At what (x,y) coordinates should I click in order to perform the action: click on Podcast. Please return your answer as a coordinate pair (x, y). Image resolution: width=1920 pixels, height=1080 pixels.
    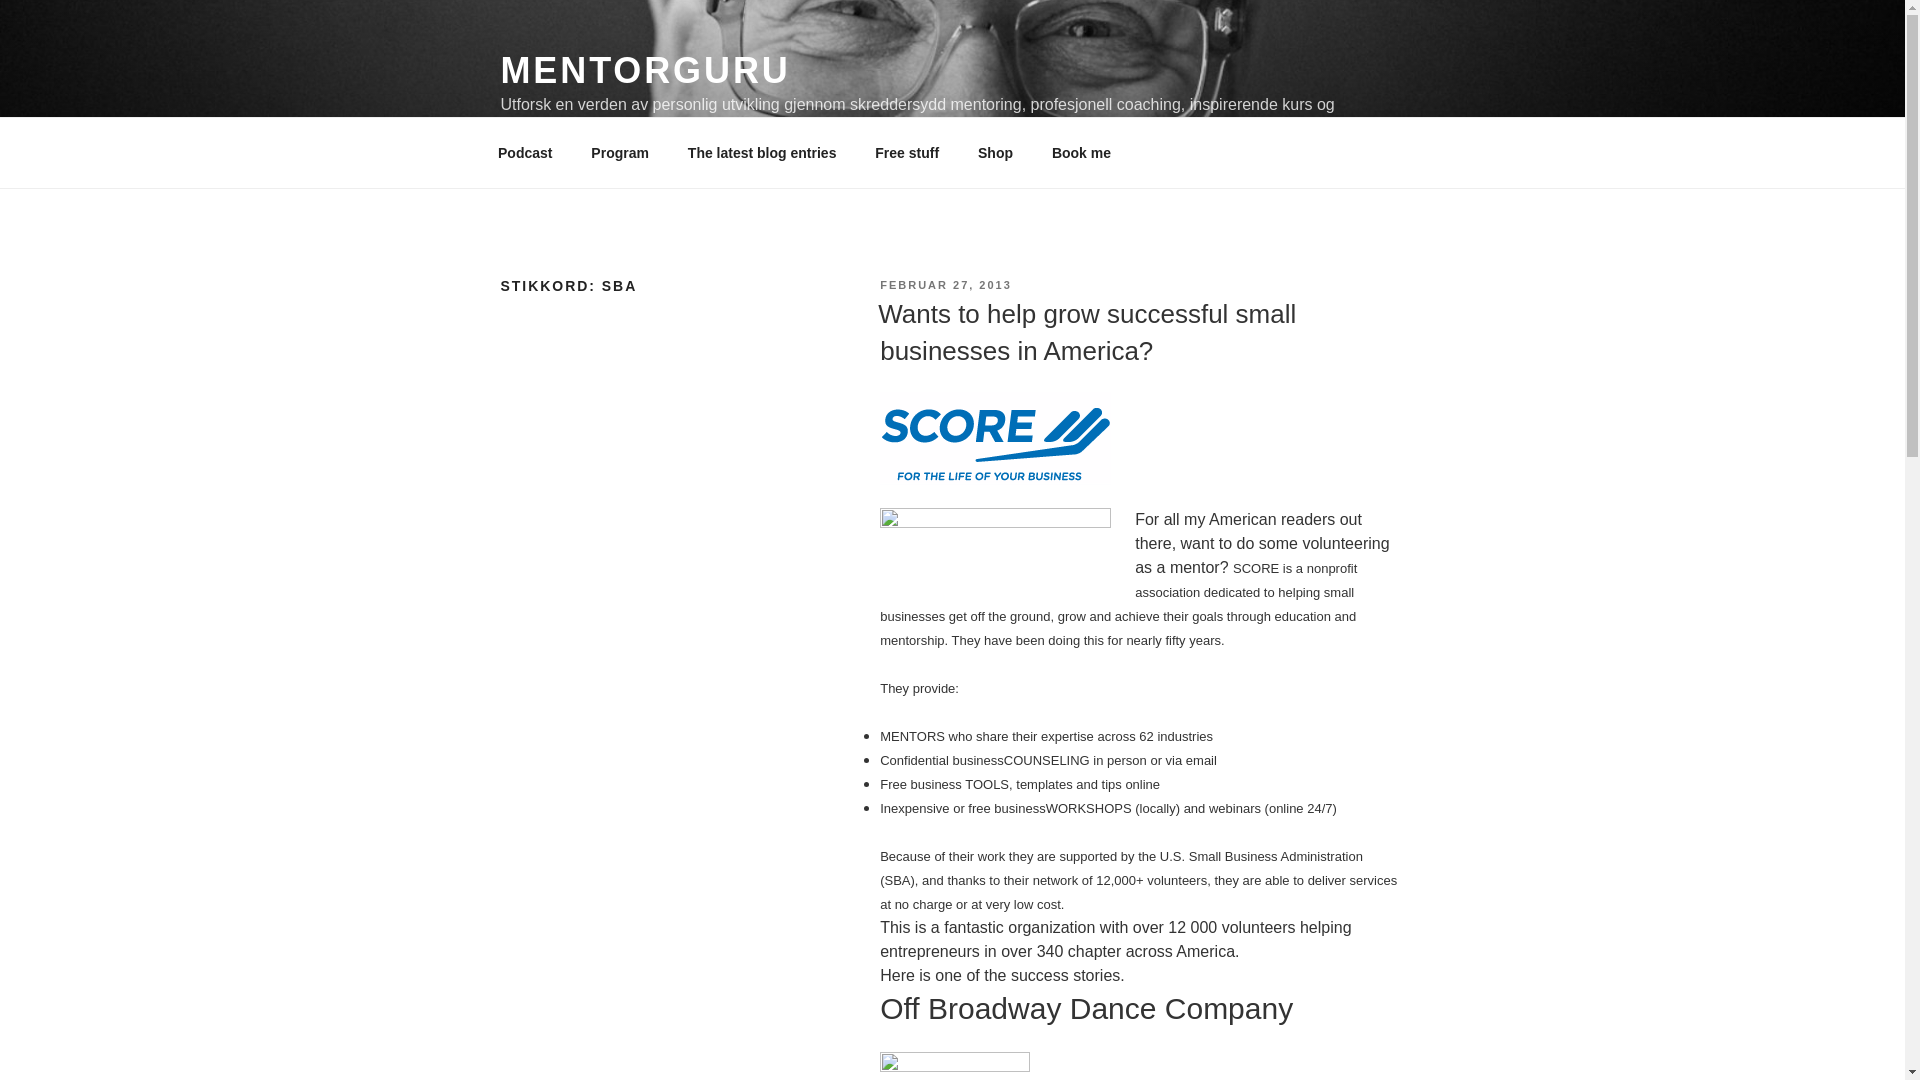
    Looking at the image, I should click on (524, 152).